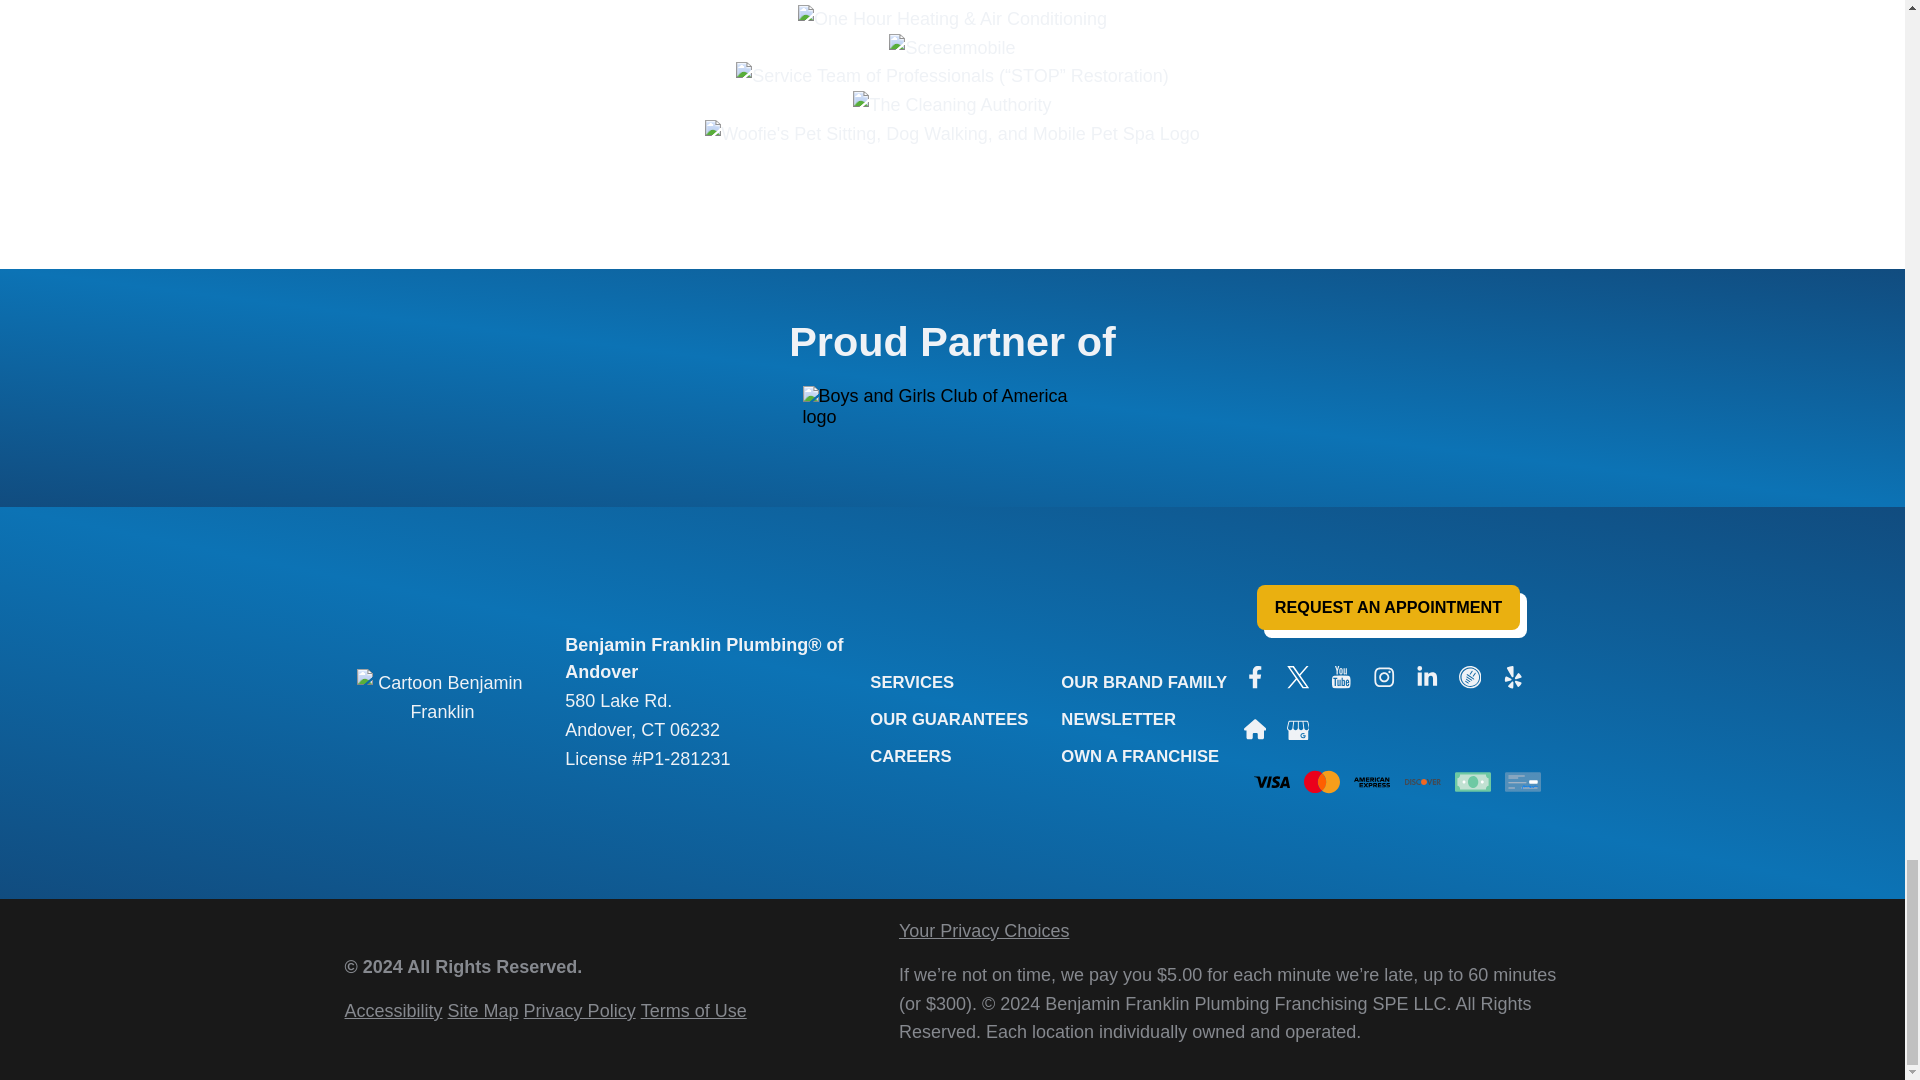 The image size is (1920, 1080). I want to click on Career Plug logo, so click(1470, 678).